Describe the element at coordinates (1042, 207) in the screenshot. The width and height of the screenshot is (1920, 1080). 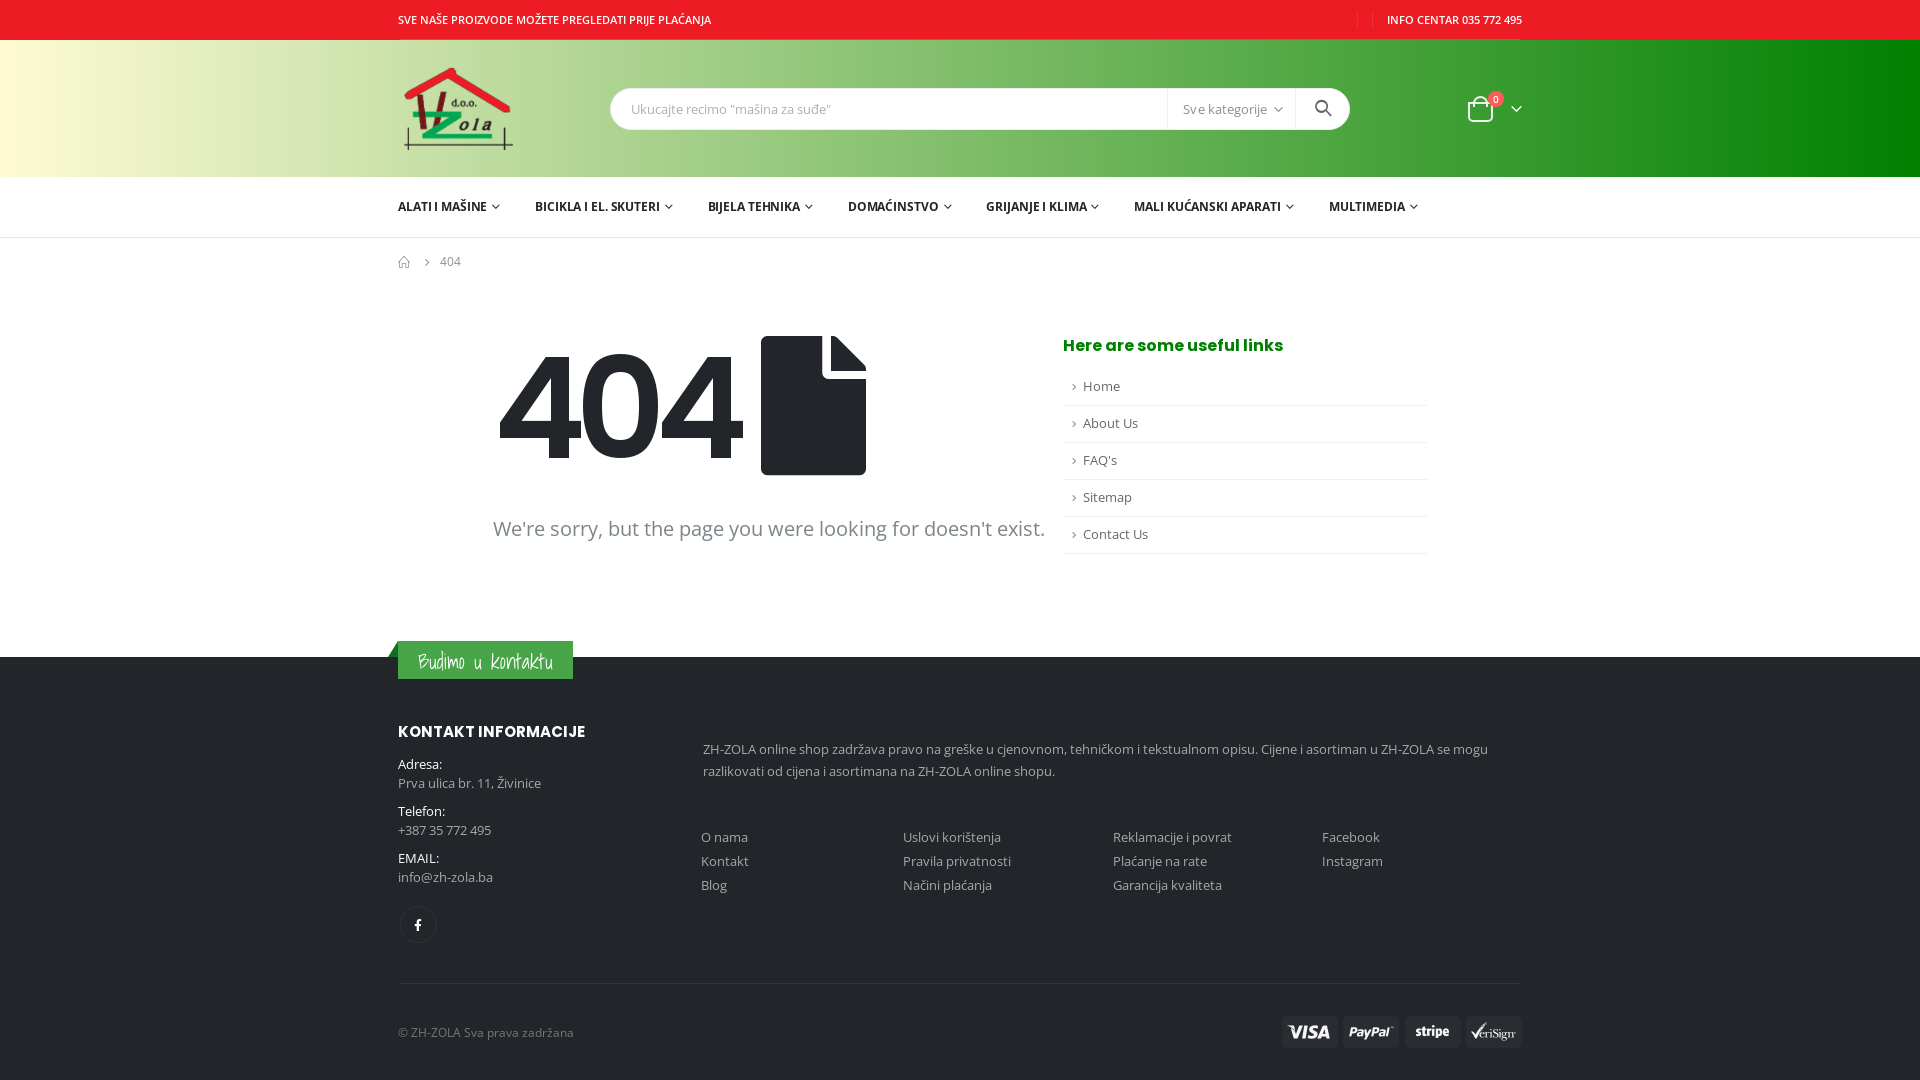
I see `GRIJANJE I KLIMA` at that location.